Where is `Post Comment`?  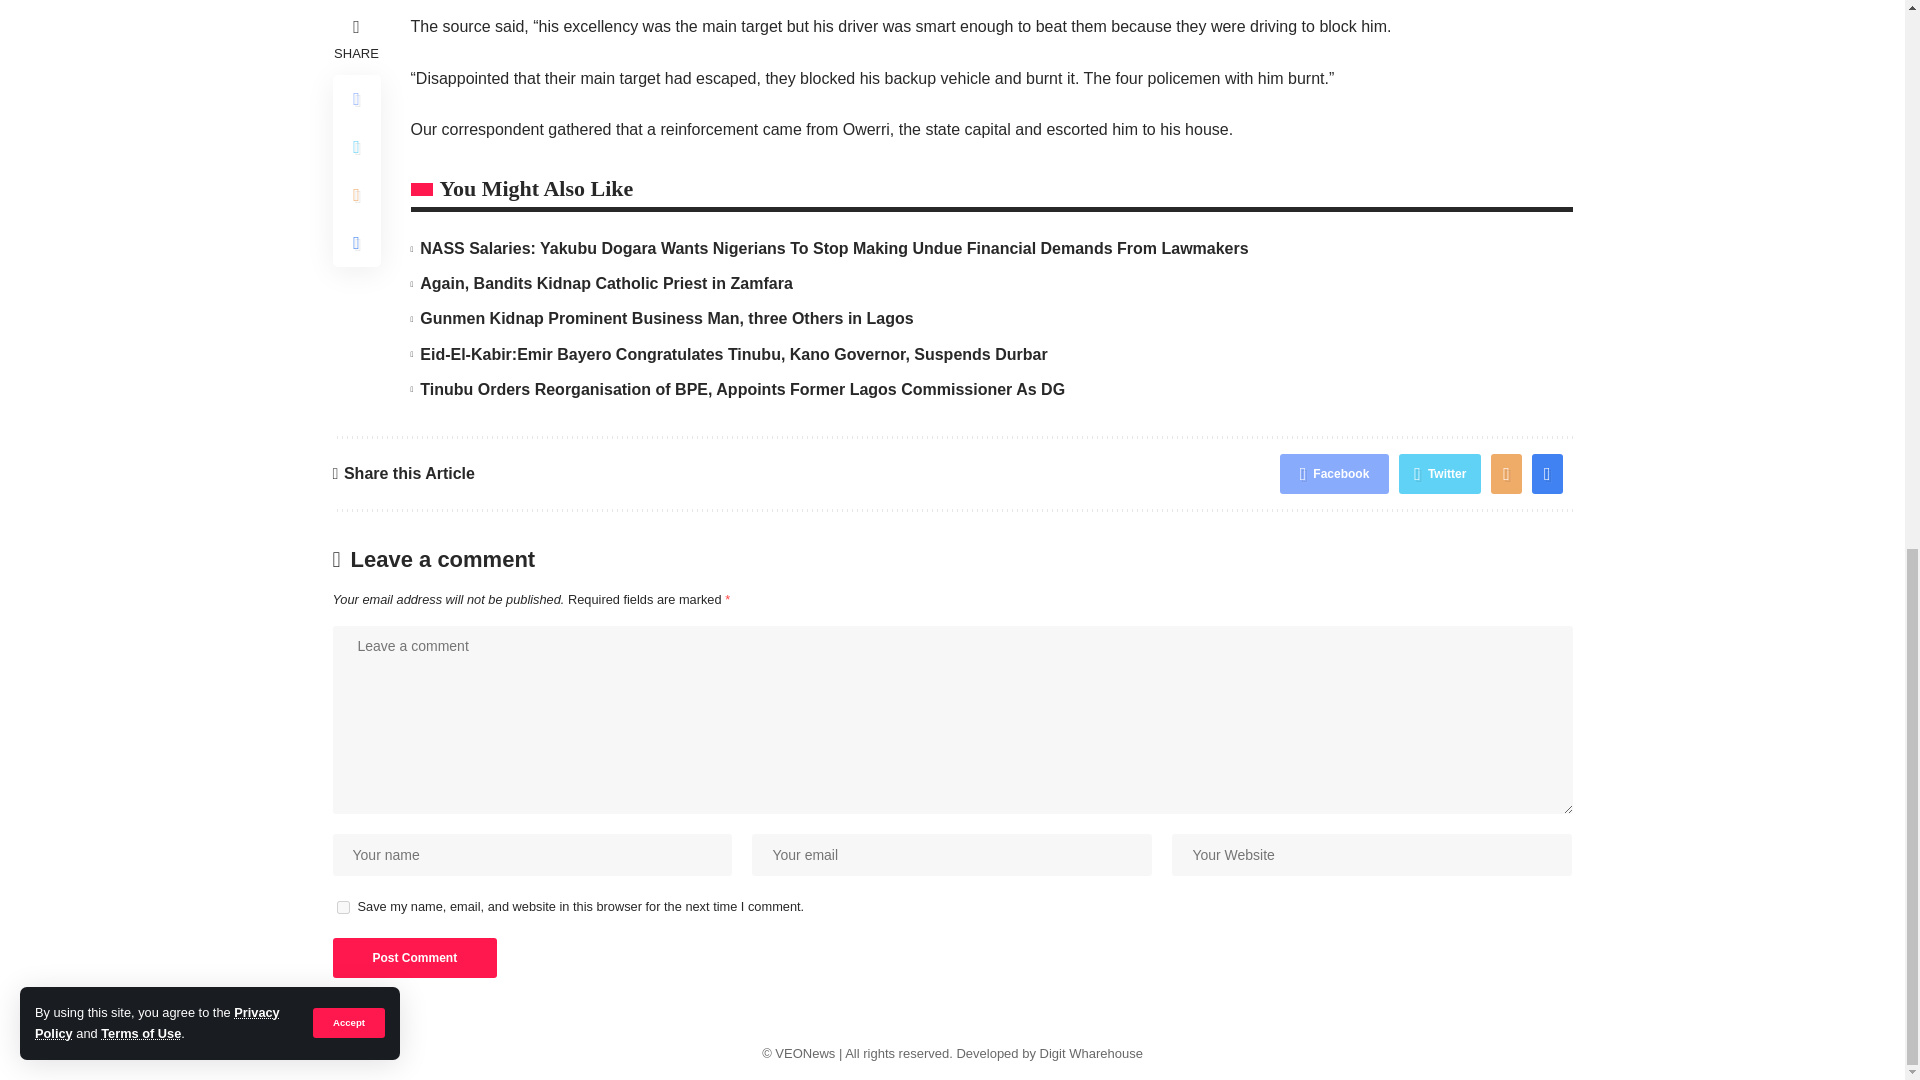 Post Comment is located at coordinates (414, 958).